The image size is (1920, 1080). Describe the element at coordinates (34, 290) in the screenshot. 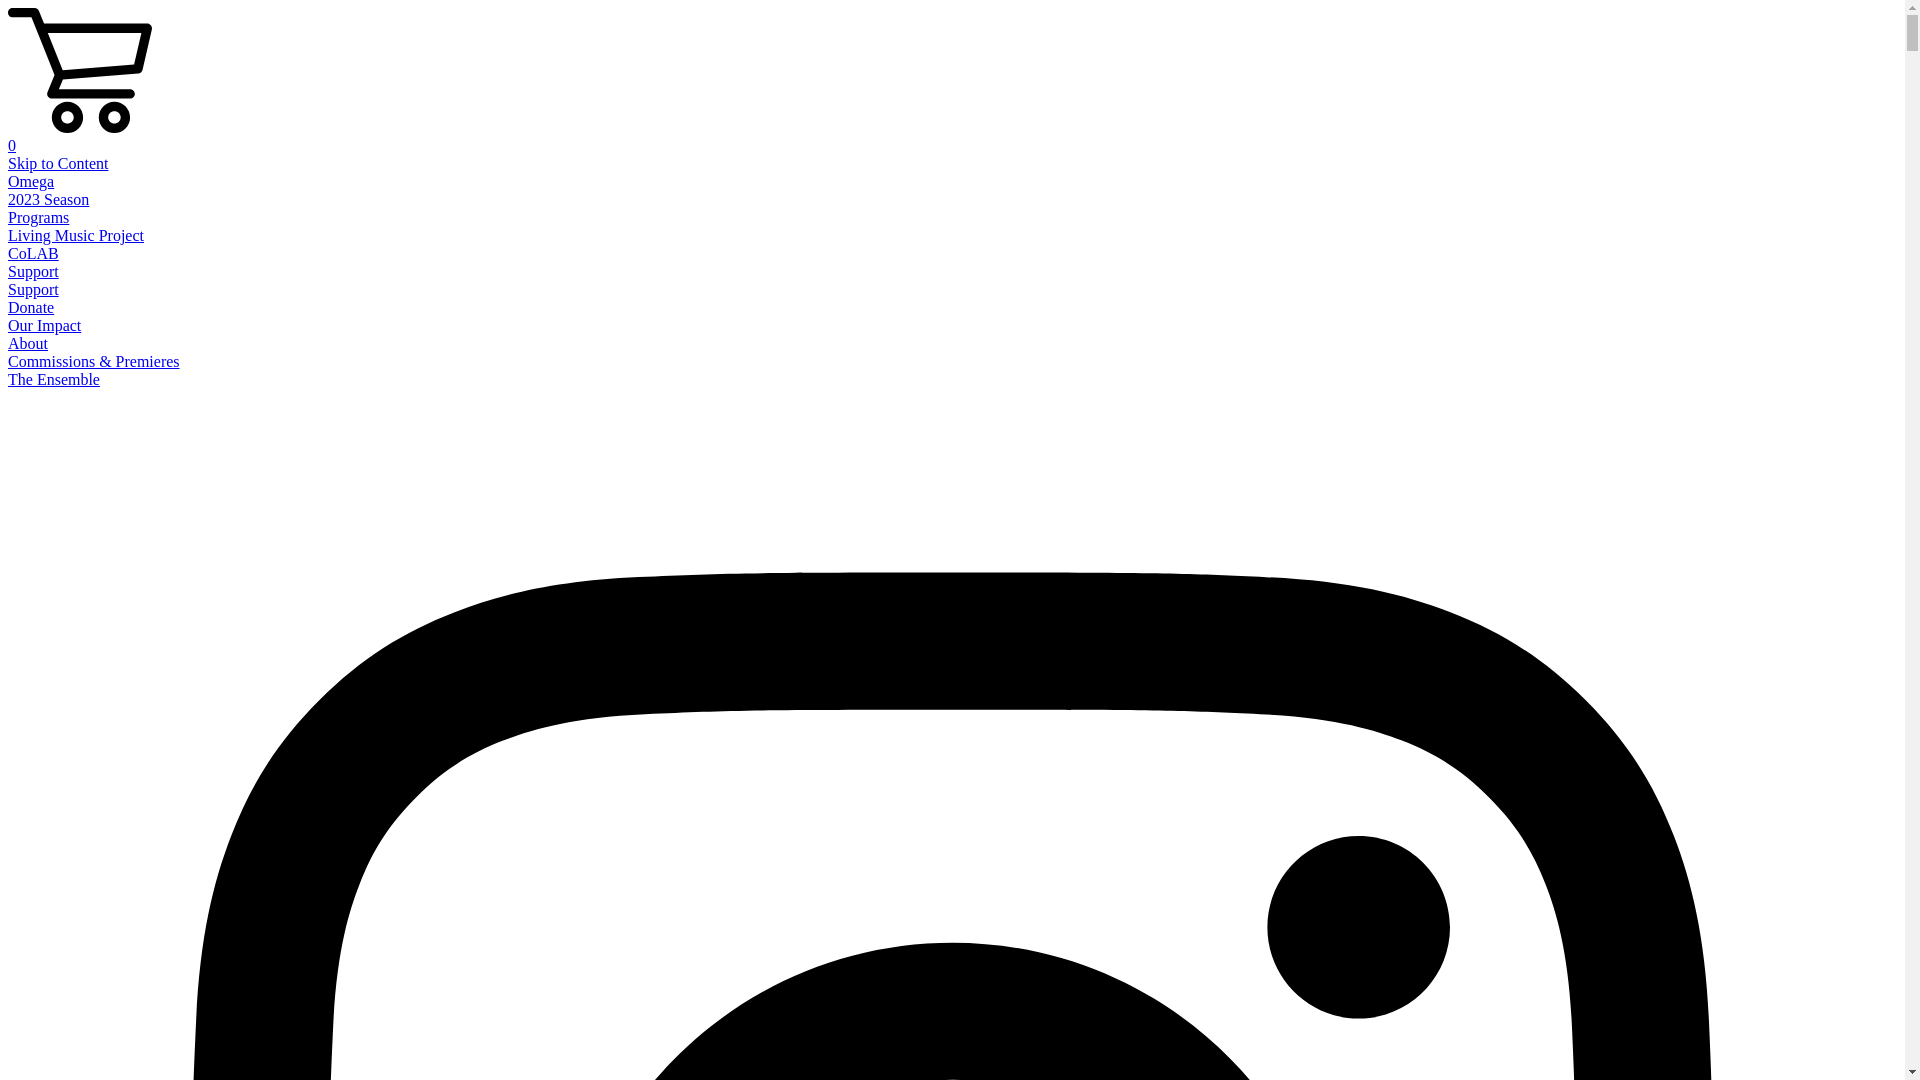

I see `Support` at that location.